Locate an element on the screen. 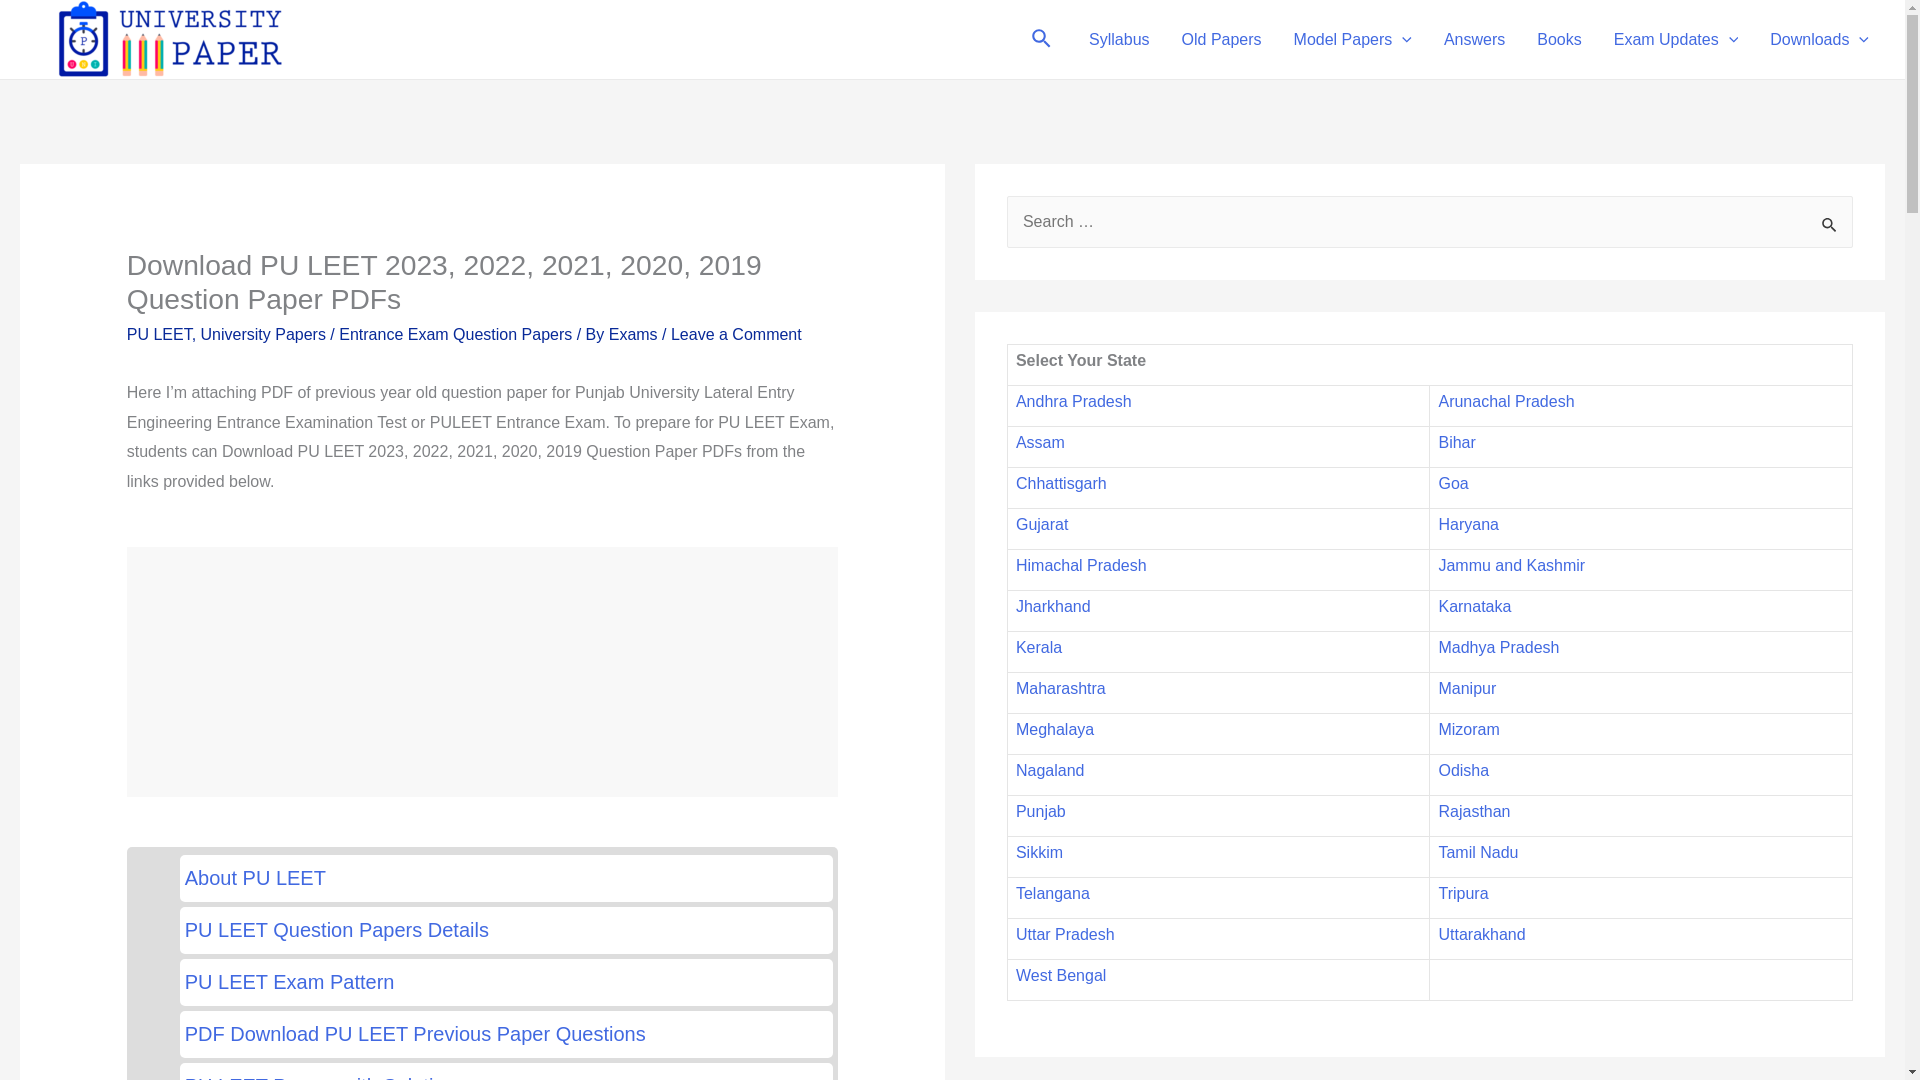  Books is located at coordinates (1558, 39).